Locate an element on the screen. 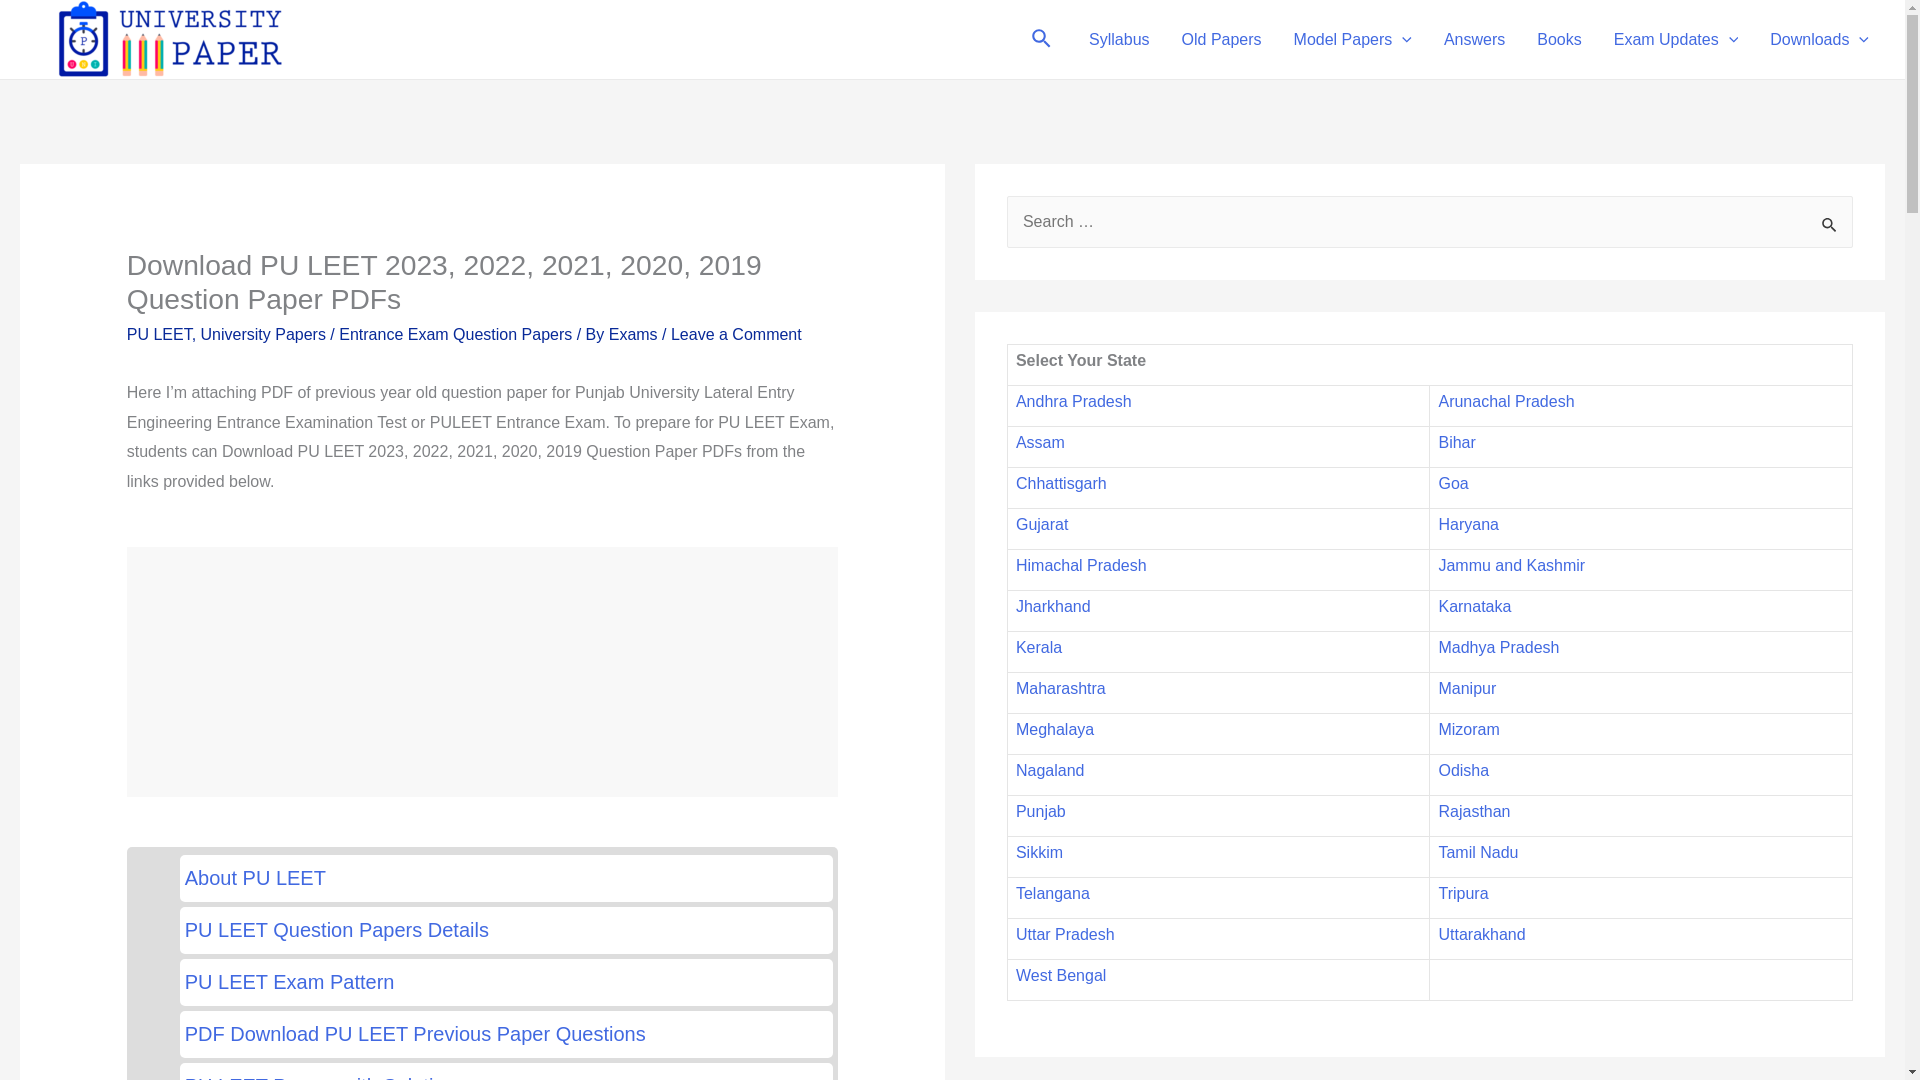  Books is located at coordinates (1558, 39).